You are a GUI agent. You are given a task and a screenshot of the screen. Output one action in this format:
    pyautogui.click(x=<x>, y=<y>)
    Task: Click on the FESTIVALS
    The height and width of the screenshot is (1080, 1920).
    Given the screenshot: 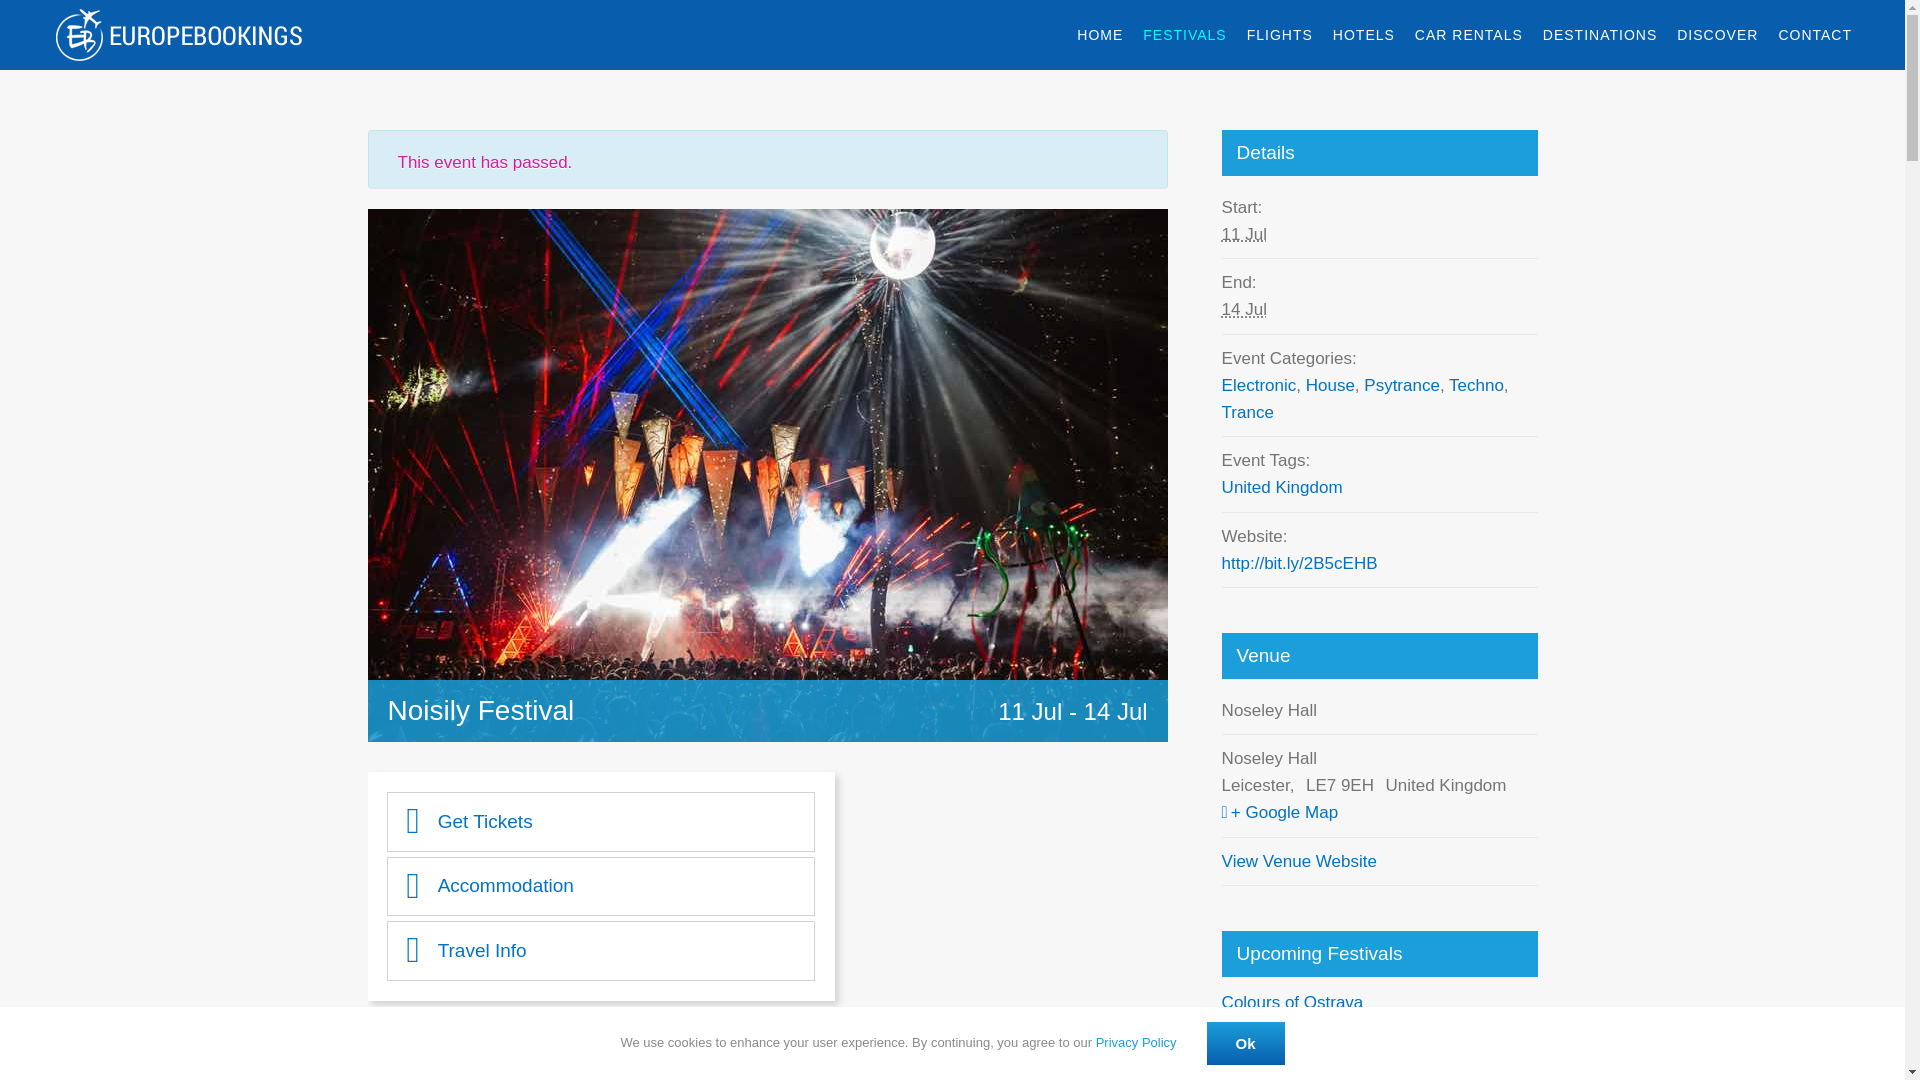 What is the action you would take?
    pyautogui.click(x=1184, y=35)
    